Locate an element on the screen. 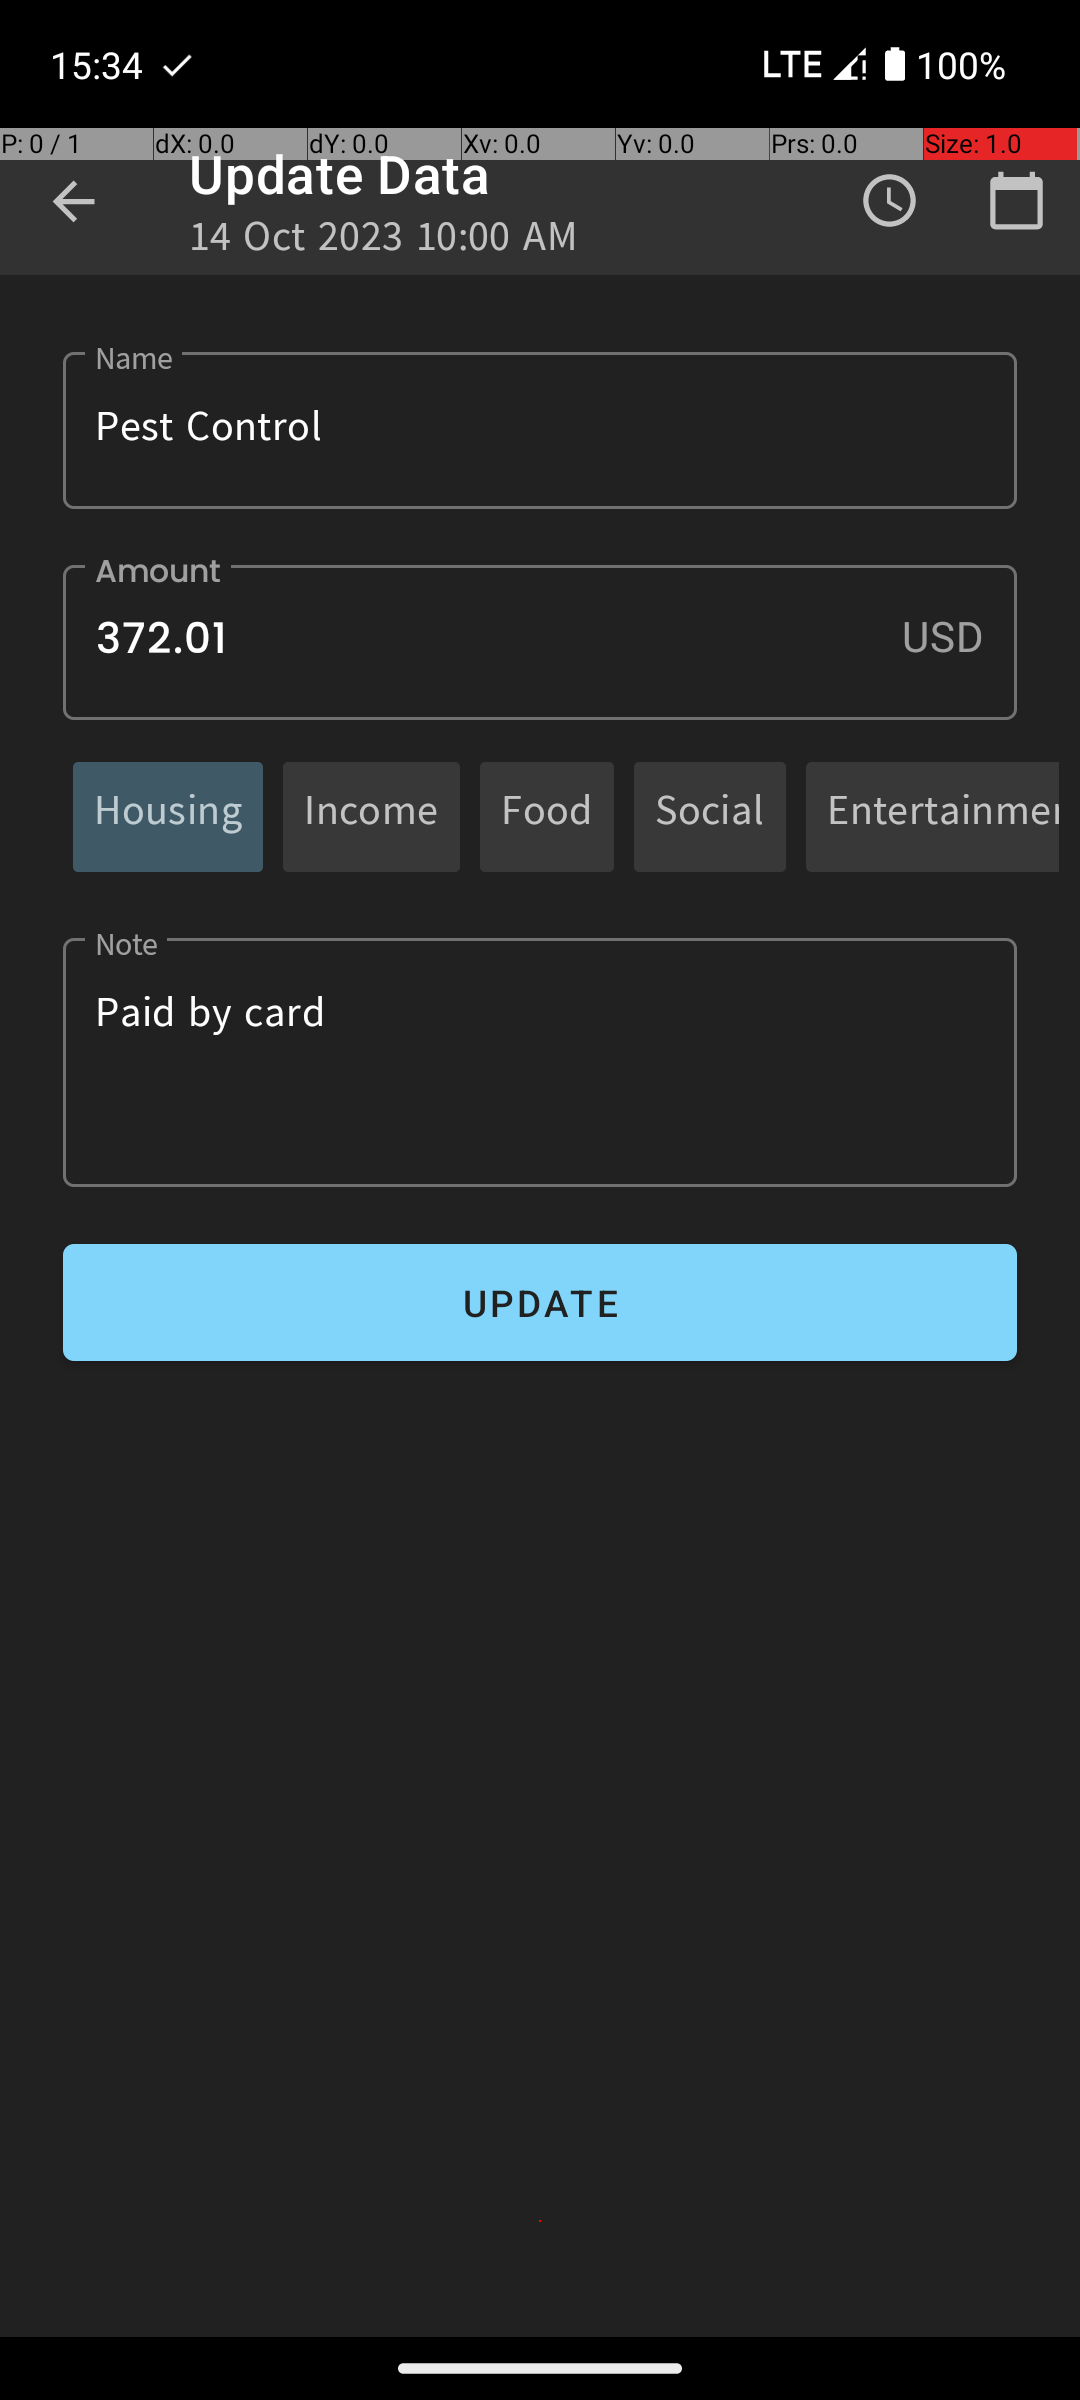  14 Oct 2023 10:00 AM is located at coordinates (384, 242).